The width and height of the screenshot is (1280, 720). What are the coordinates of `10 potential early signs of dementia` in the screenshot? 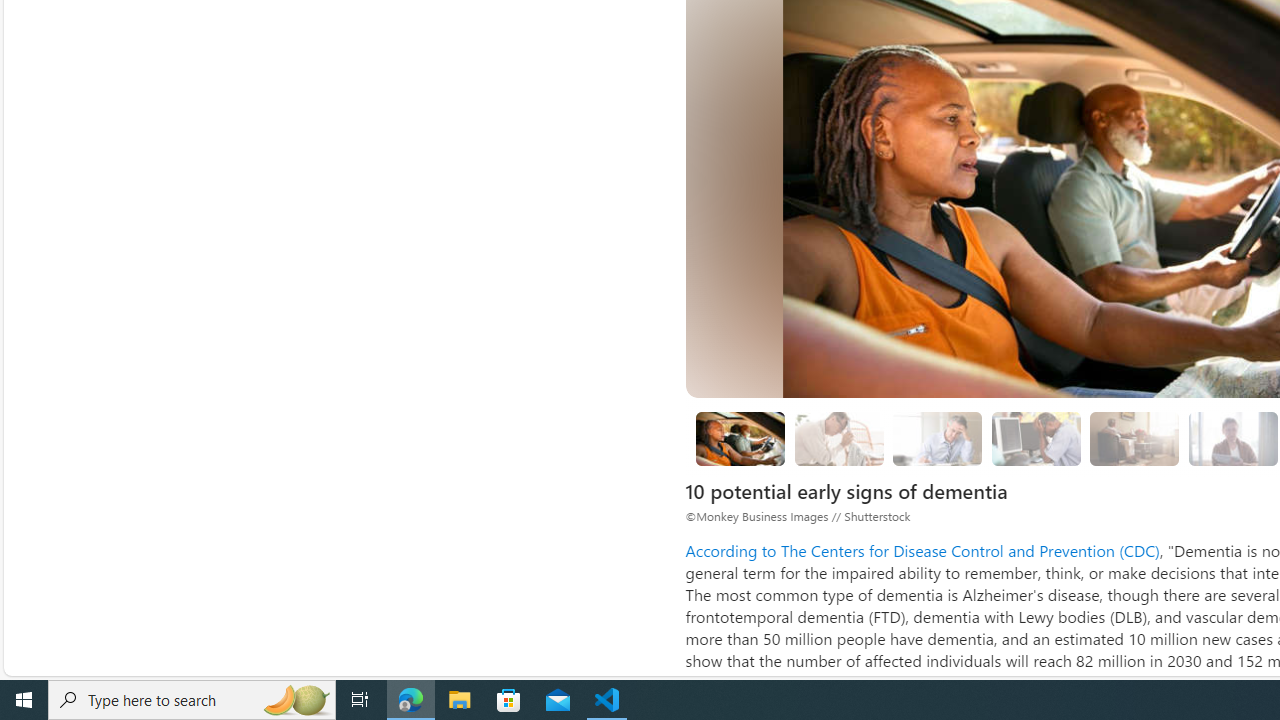 It's located at (740, 439).